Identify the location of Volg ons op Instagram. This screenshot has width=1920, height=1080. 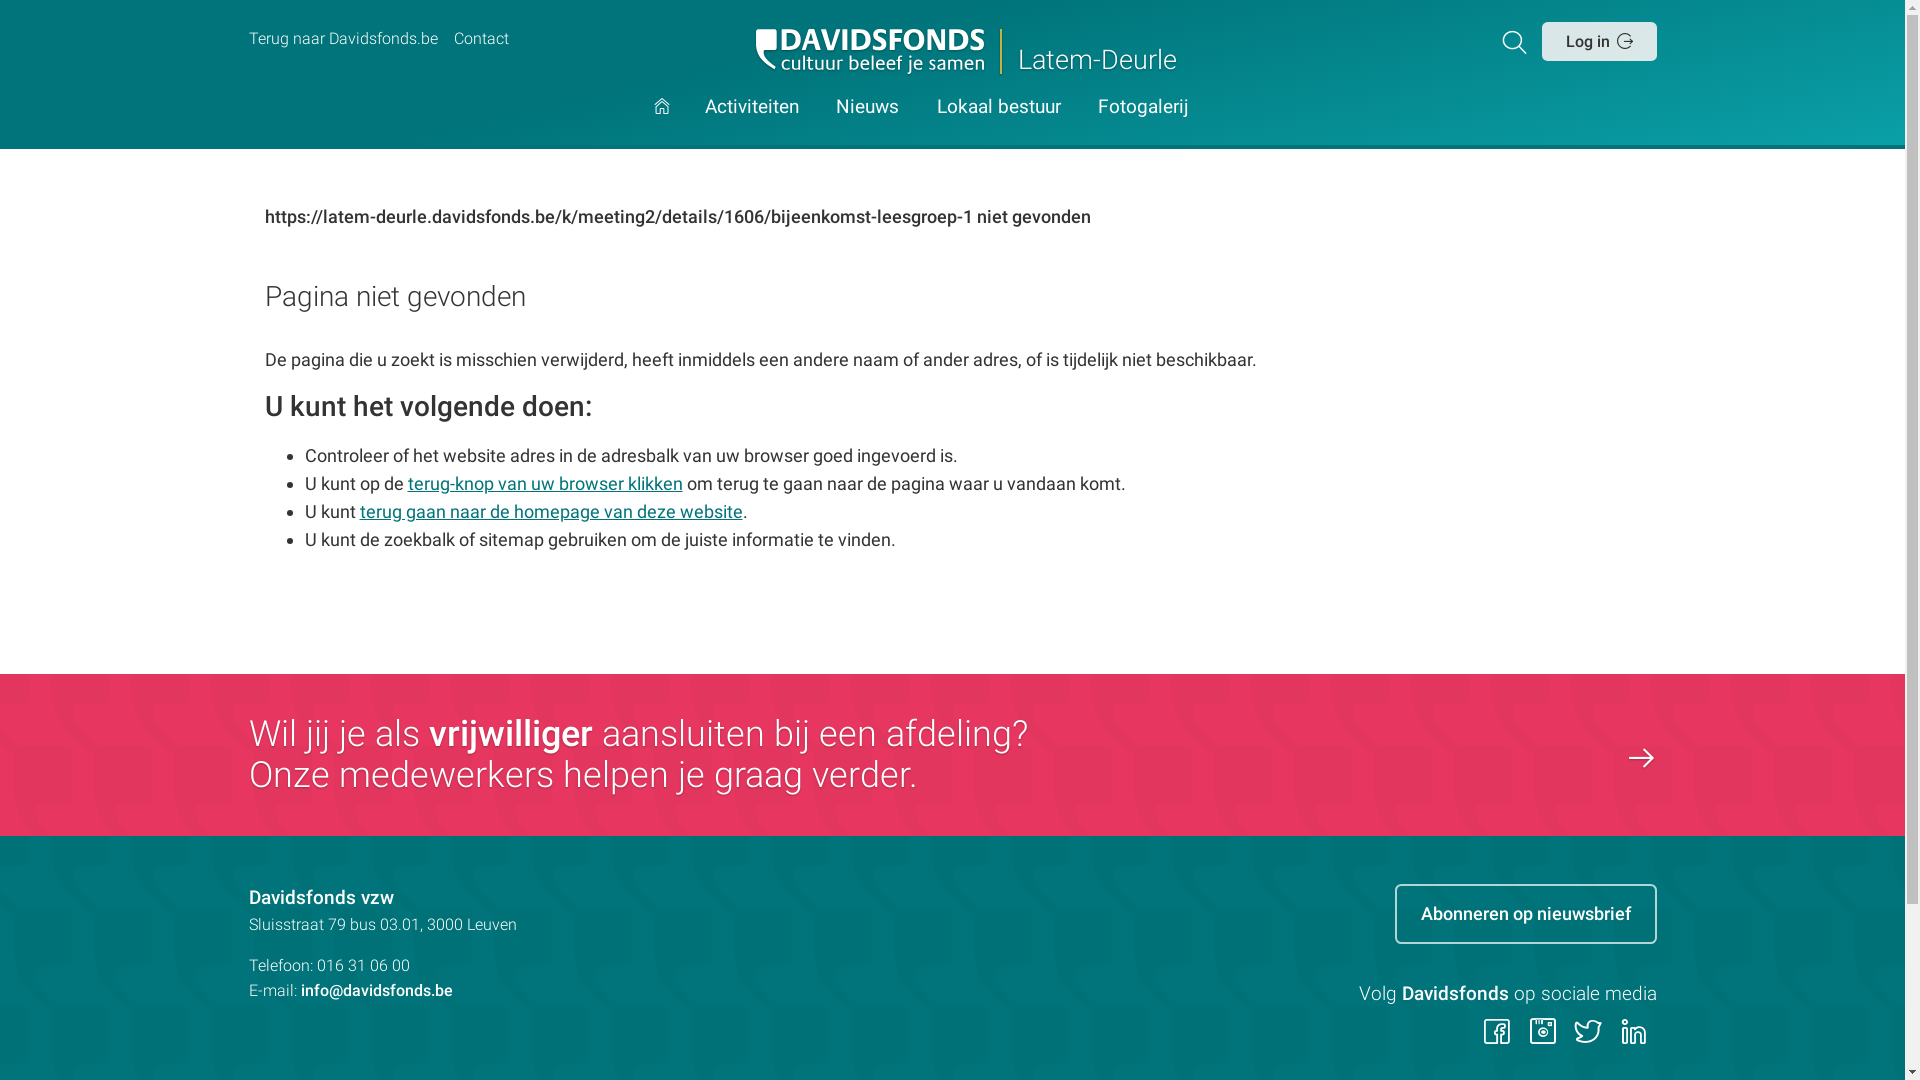
(1542, 1034).